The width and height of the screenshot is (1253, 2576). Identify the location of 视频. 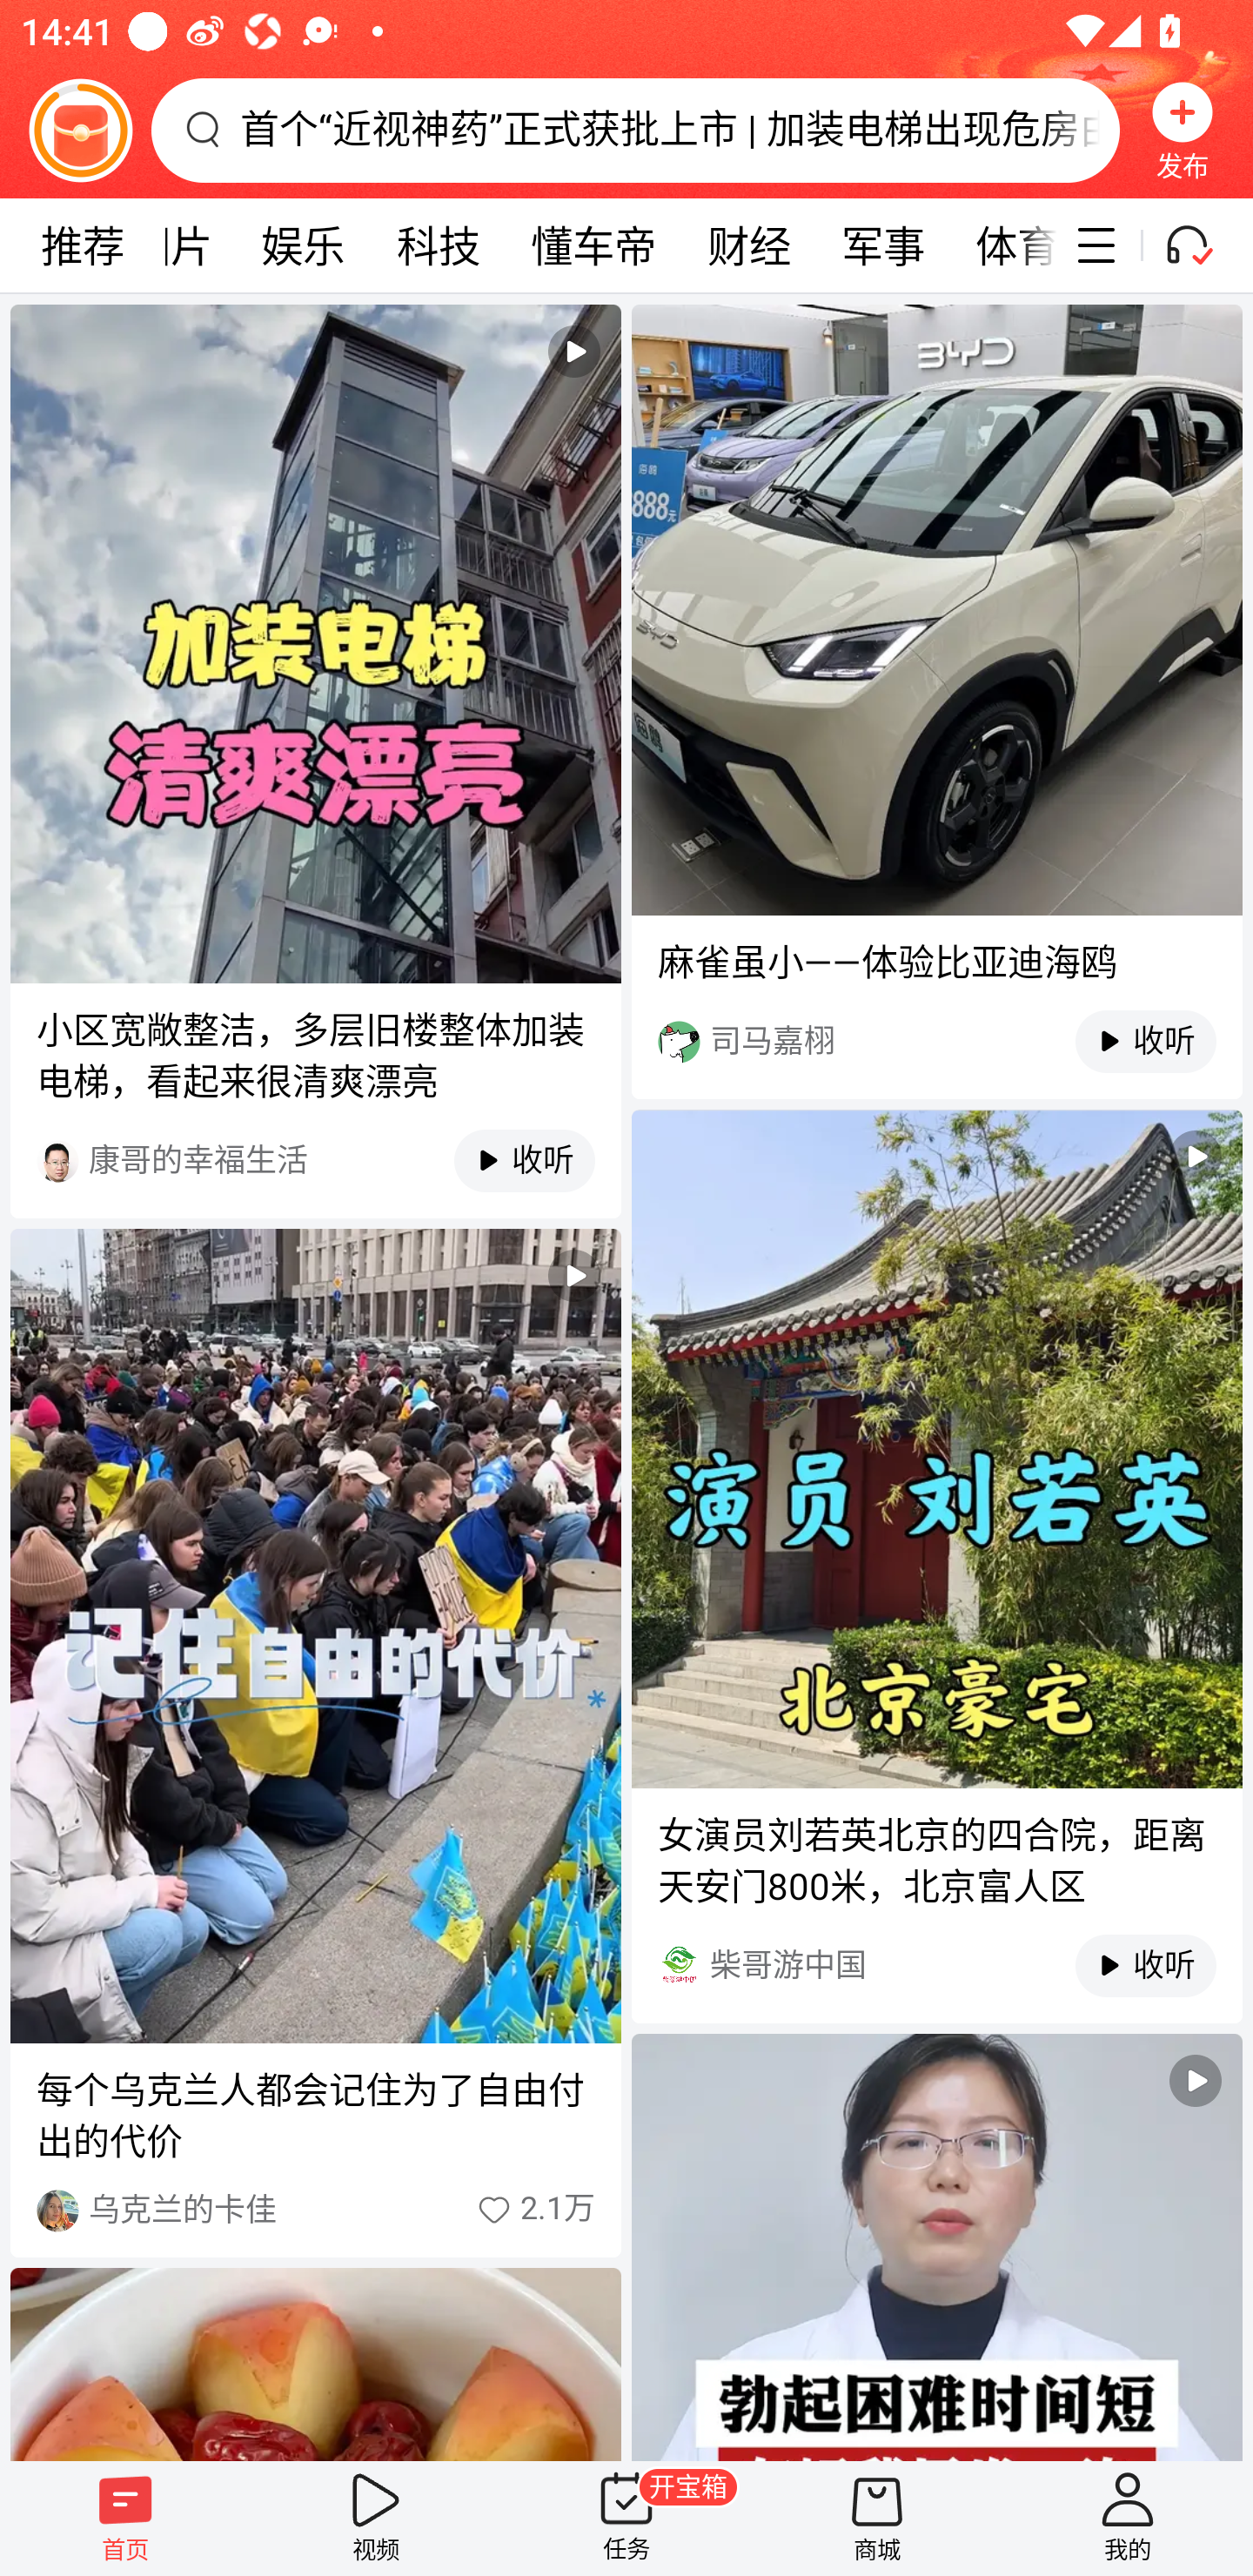
(936, 2247).